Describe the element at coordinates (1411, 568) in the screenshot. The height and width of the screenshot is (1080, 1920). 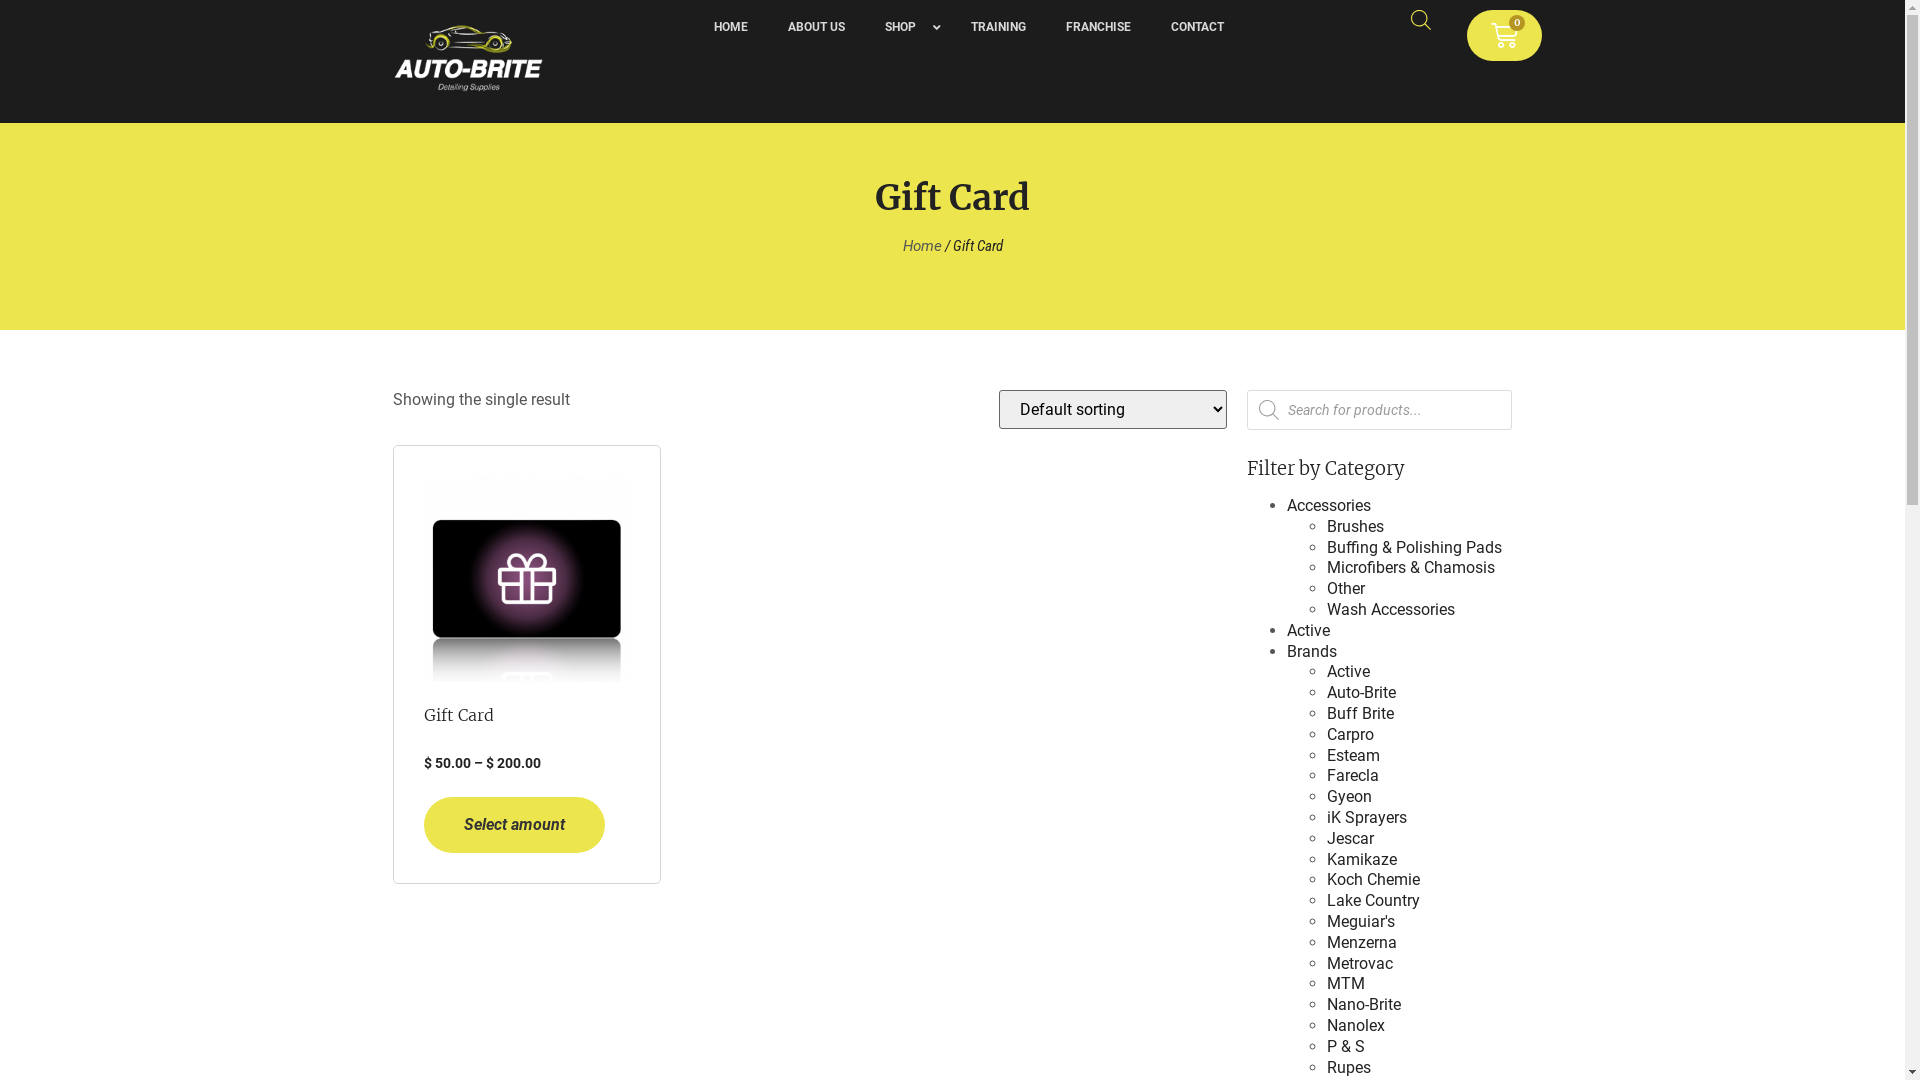
I see `Microfibers & Chamosis` at that location.